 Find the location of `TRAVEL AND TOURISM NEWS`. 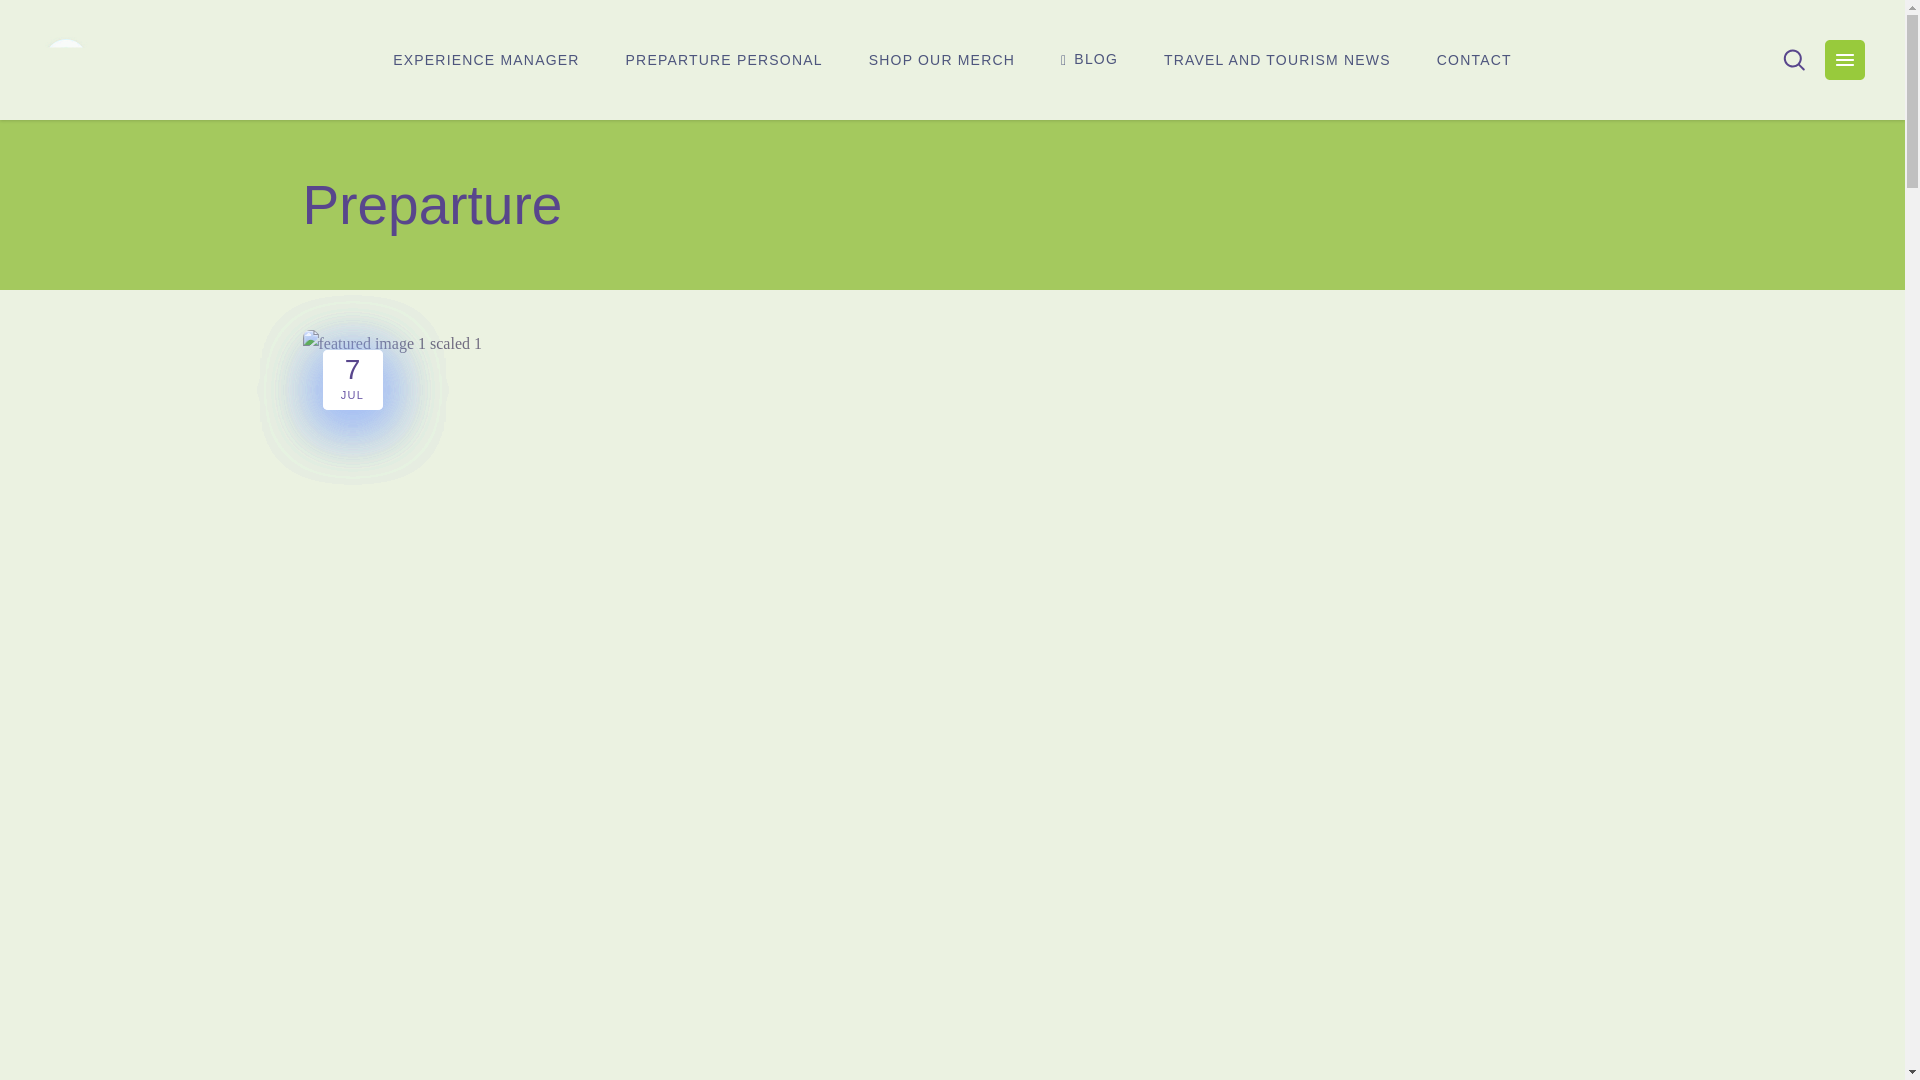

TRAVEL AND TOURISM NEWS is located at coordinates (1276, 60).